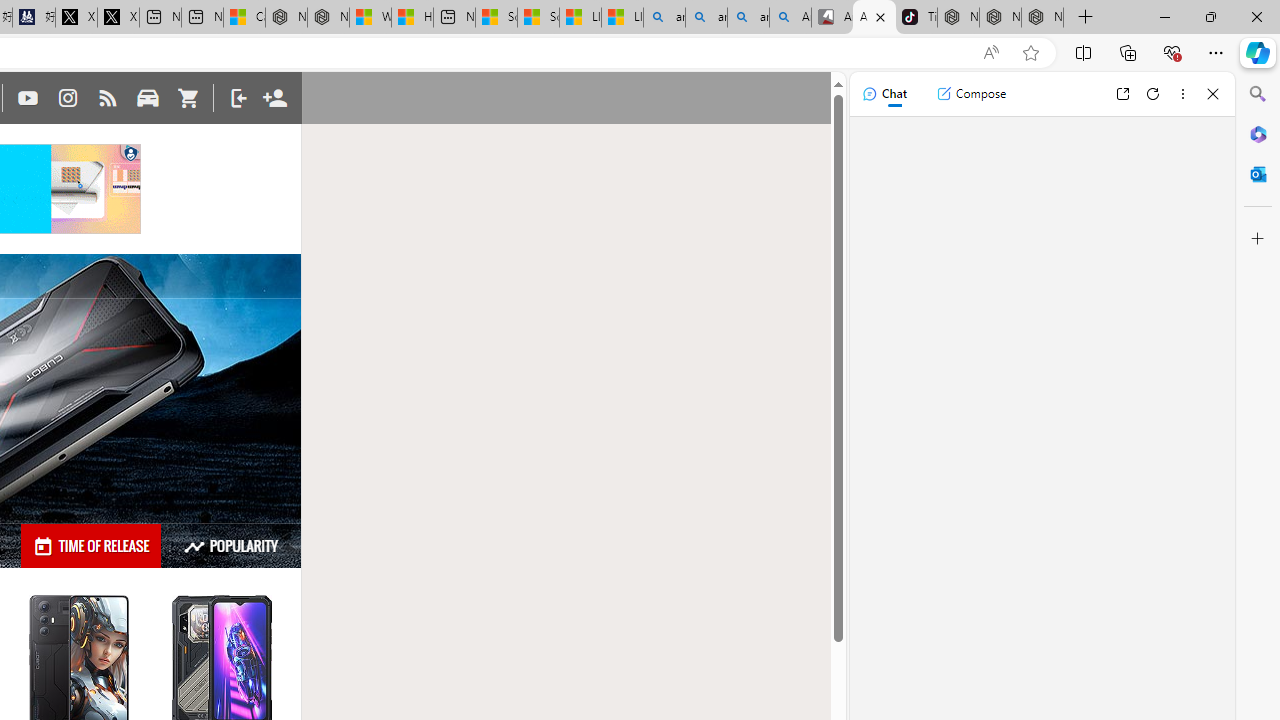 This screenshot has width=1280, height=720. What do you see at coordinates (130, 152) in the screenshot?
I see `Class: qc-adchoices-link top-right ` at bounding box center [130, 152].